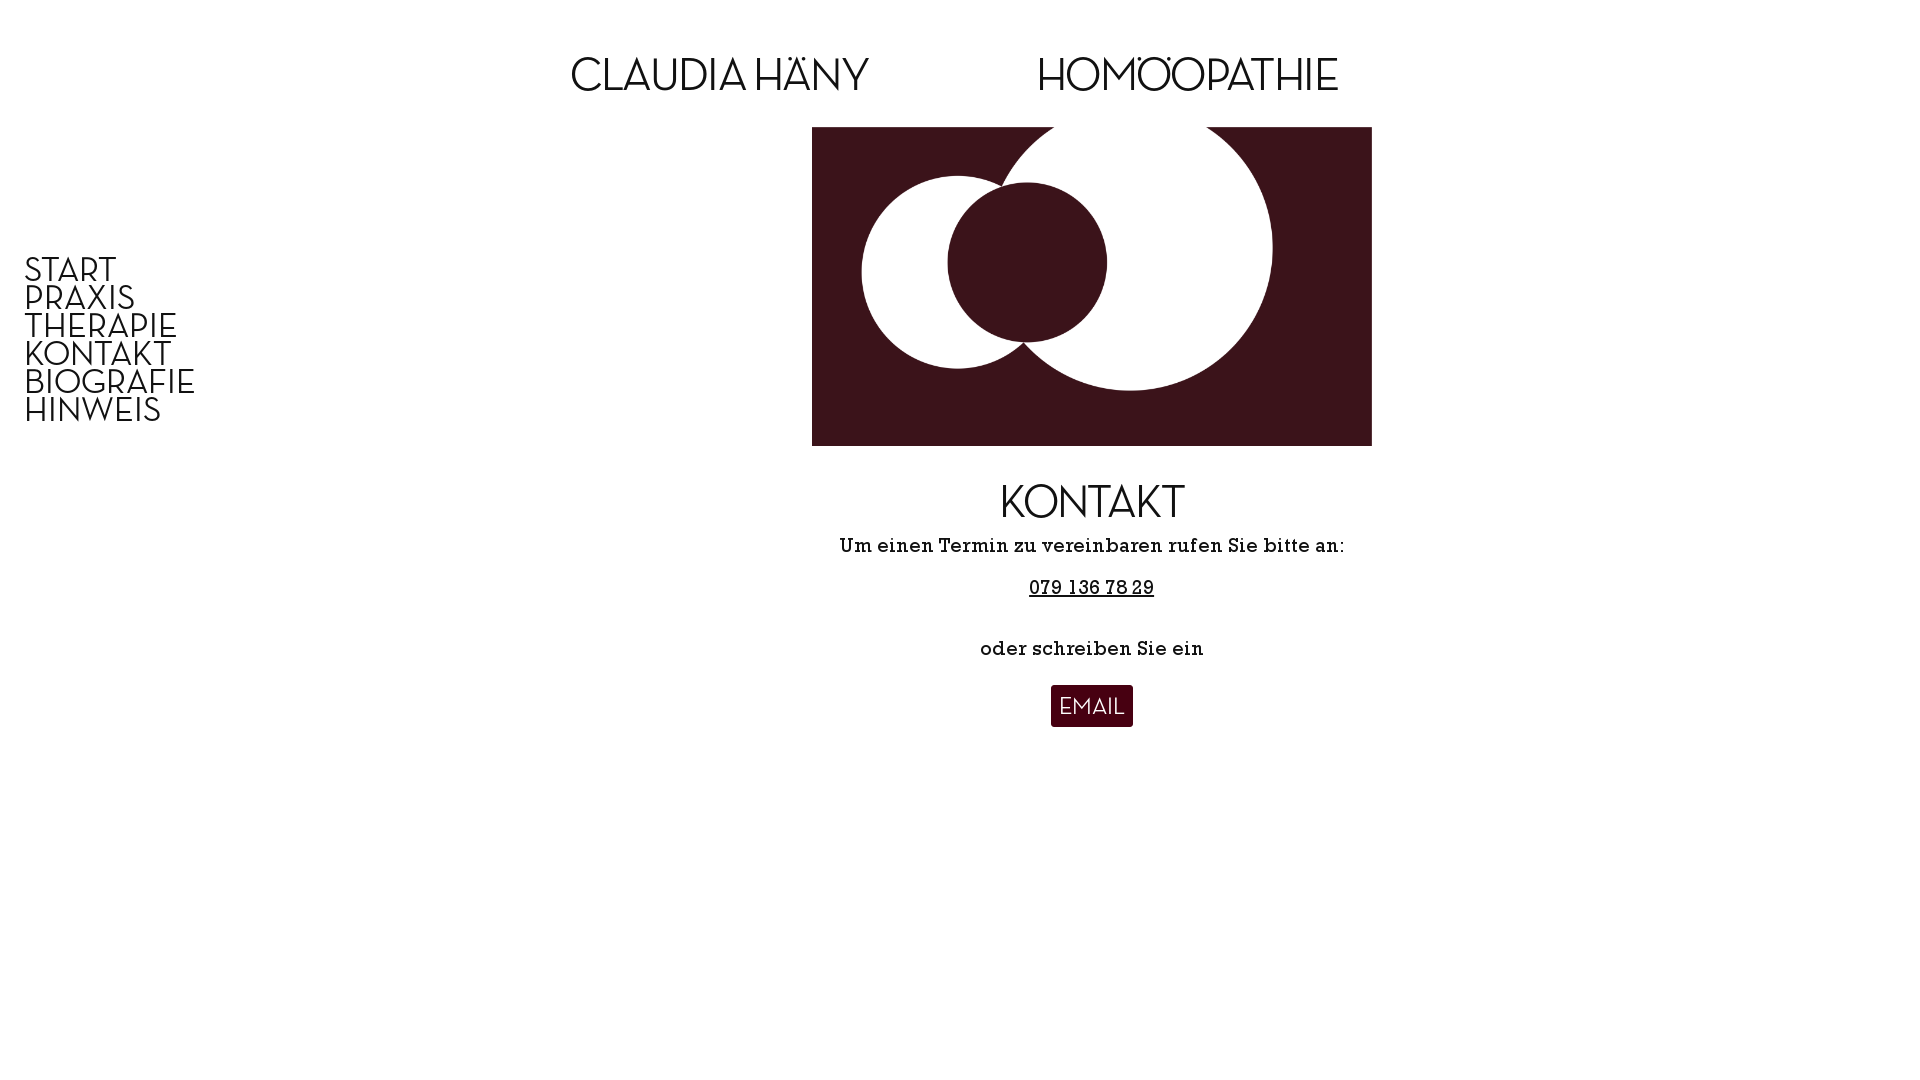  Describe the element at coordinates (140, 356) in the screenshot. I see `KONTAKT` at that location.